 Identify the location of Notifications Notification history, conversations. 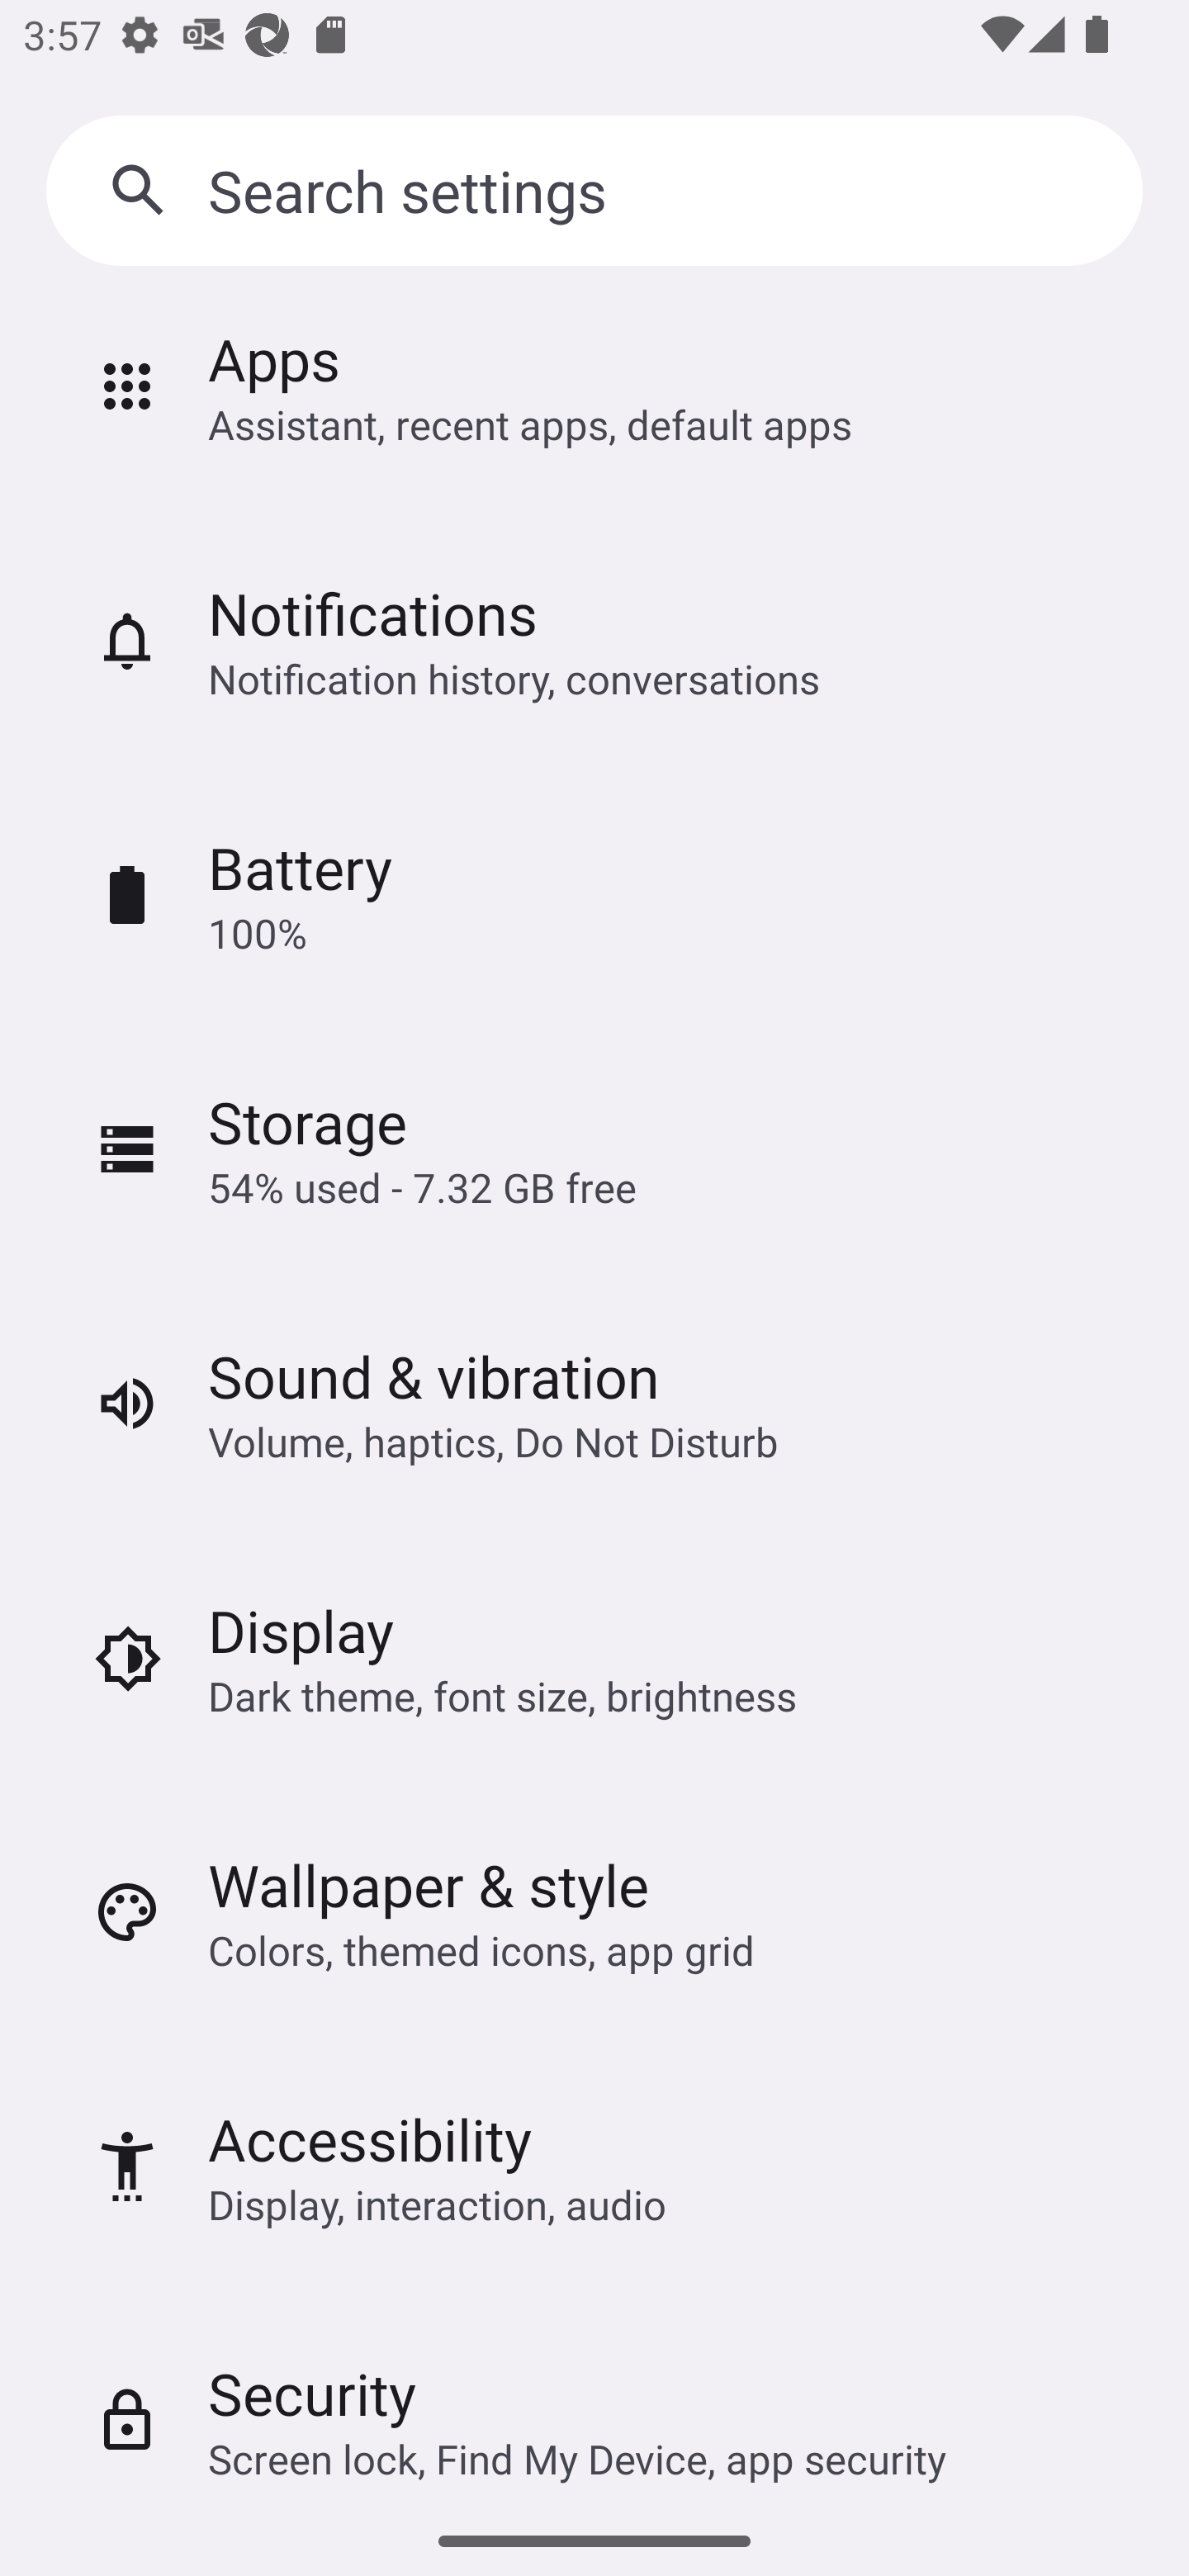
(594, 639).